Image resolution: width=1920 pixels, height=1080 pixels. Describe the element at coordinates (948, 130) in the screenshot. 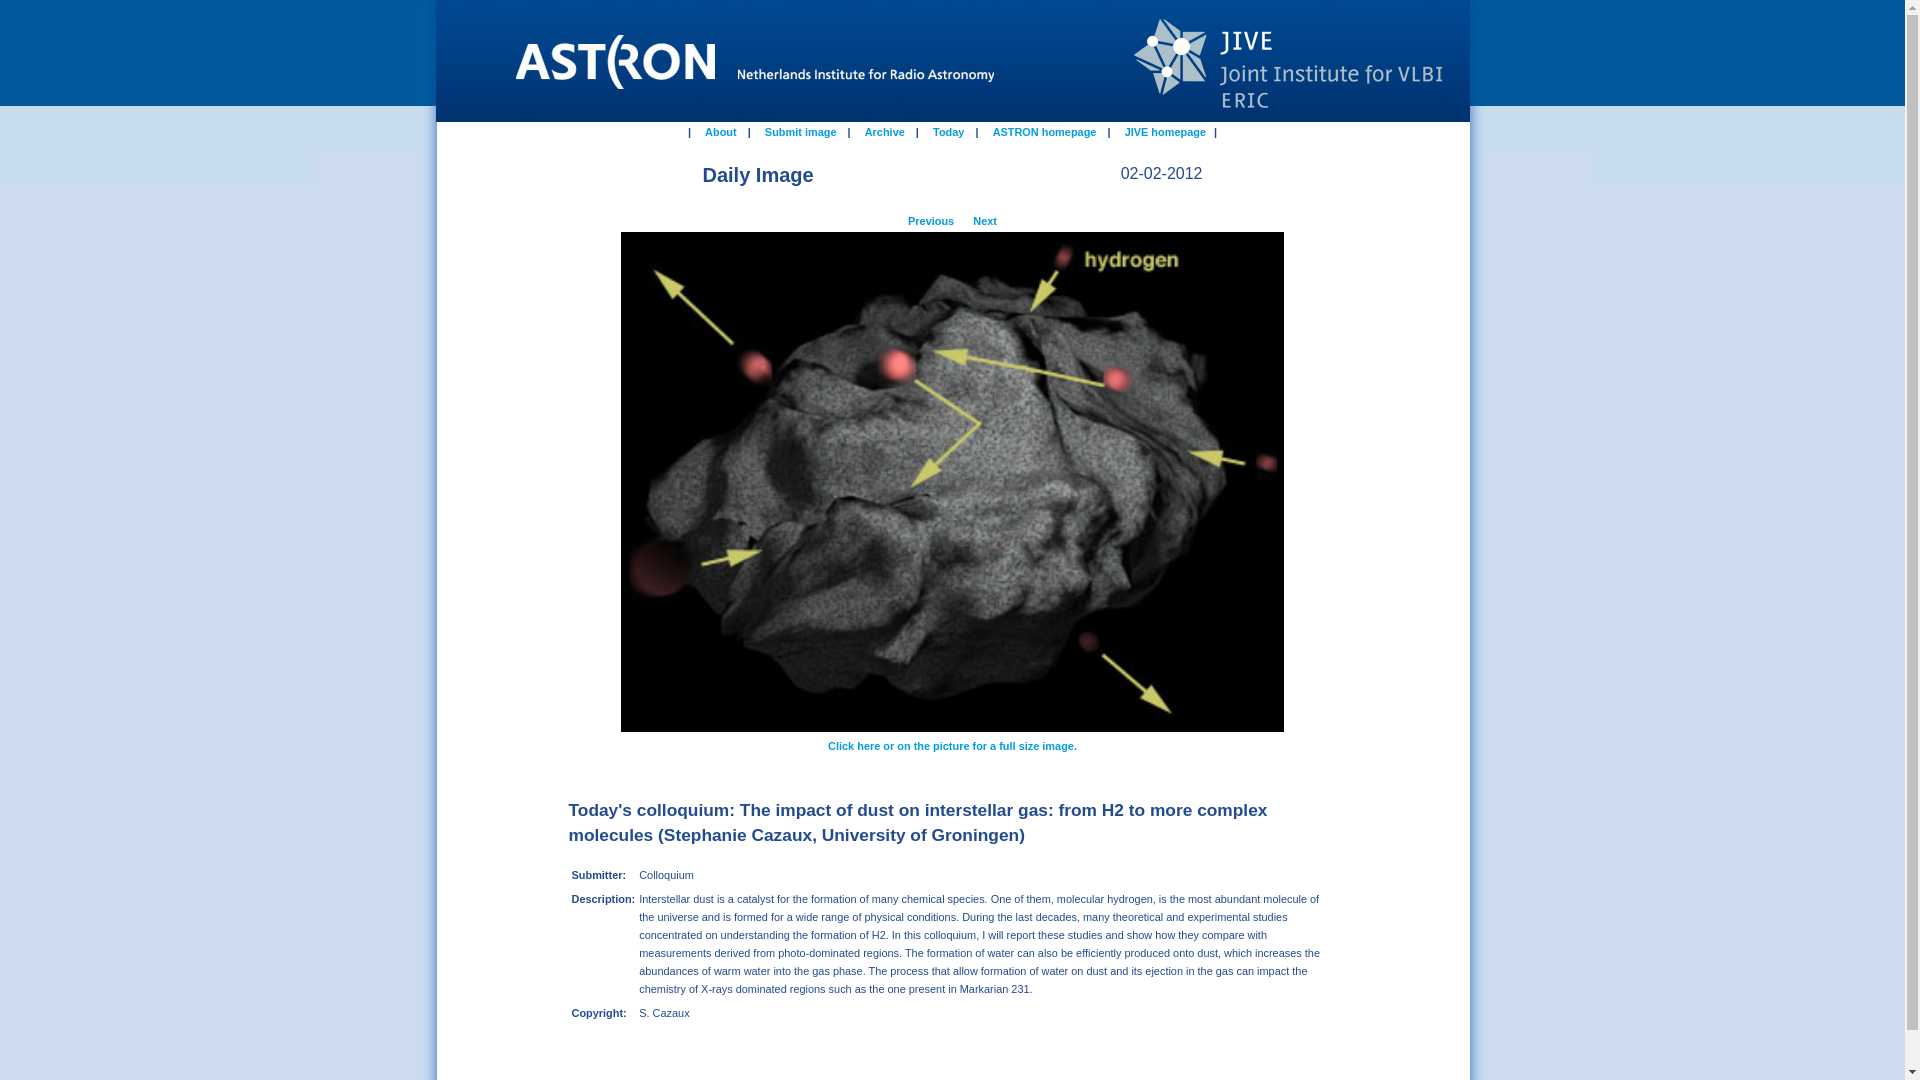

I see `Today` at that location.